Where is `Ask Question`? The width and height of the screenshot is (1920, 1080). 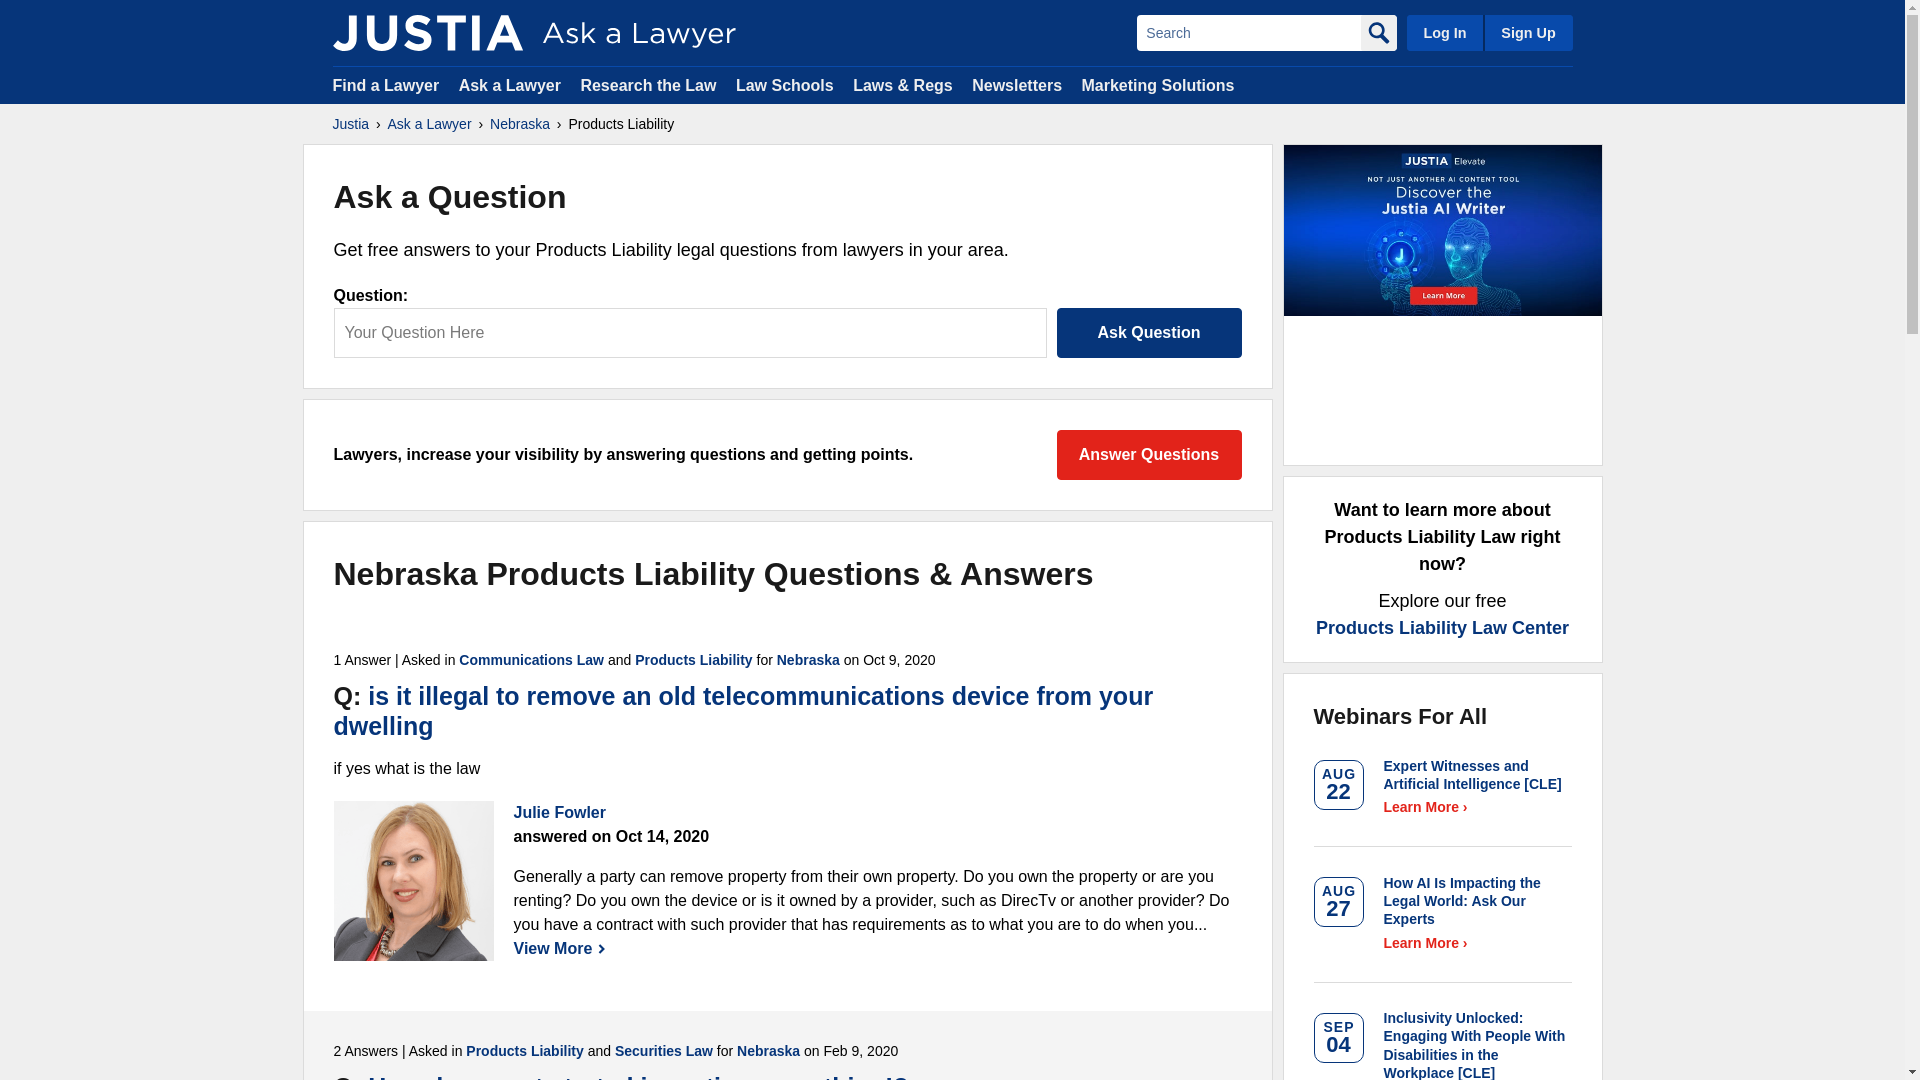
Ask Question is located at coordinates (1148, 332).